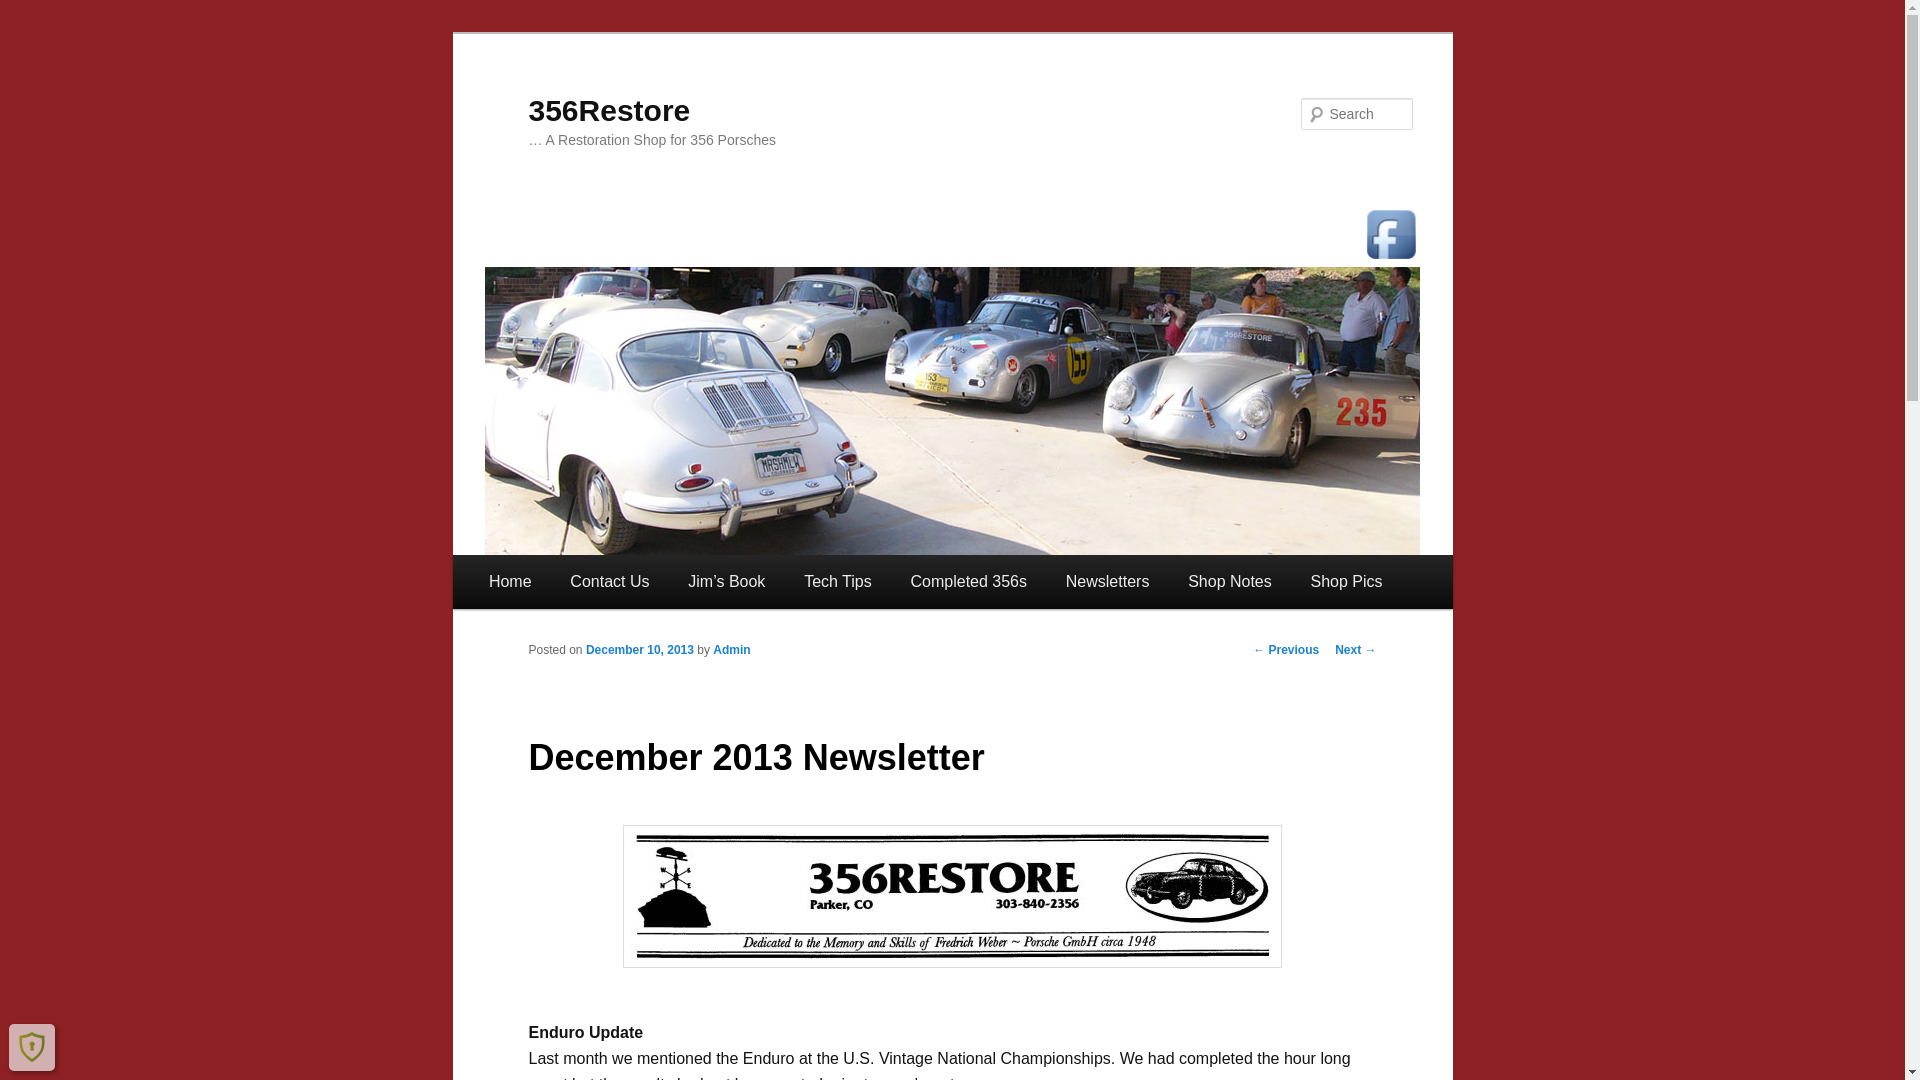 The image size is (1920, 1080). Describe the element at coordinates (610, 582) in the screenshot. I see `Contact Us` at that location.